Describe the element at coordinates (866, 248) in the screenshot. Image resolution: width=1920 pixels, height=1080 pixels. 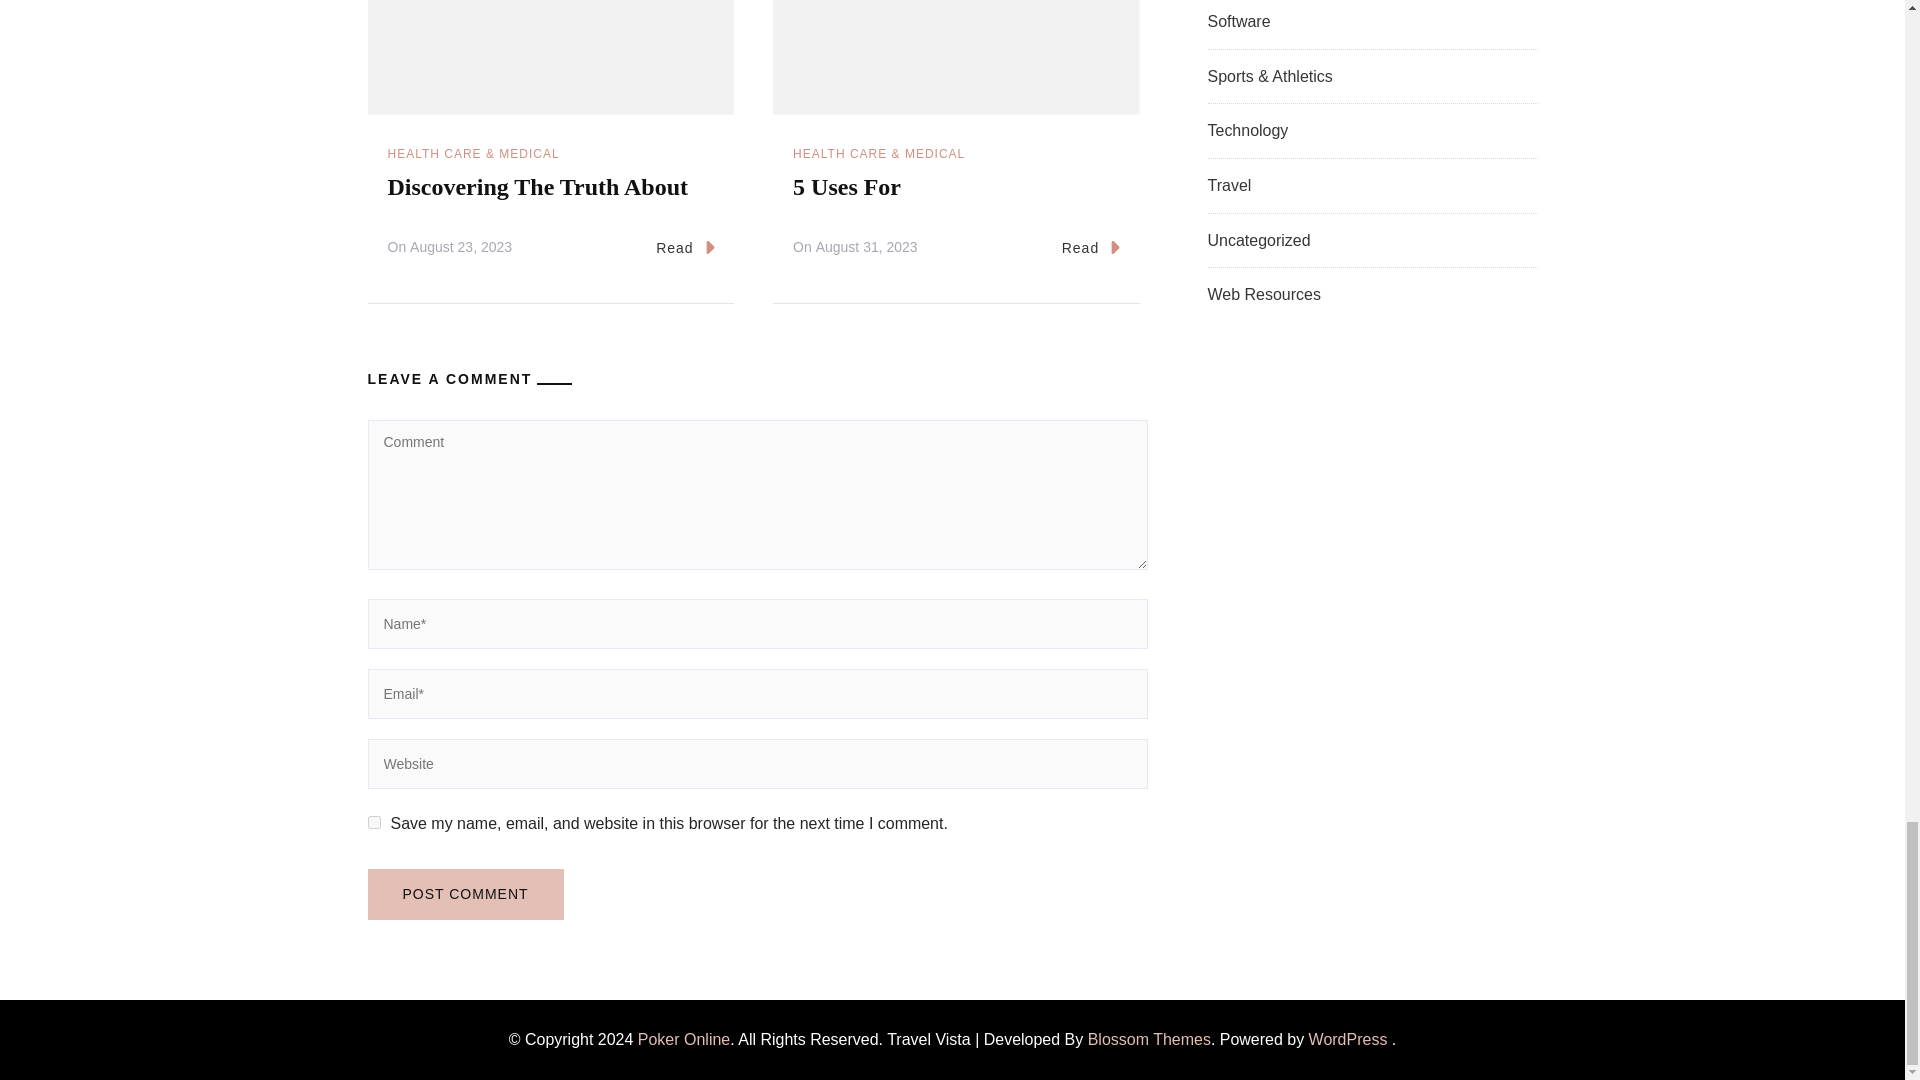
I see `August 31, 2023` at that location.